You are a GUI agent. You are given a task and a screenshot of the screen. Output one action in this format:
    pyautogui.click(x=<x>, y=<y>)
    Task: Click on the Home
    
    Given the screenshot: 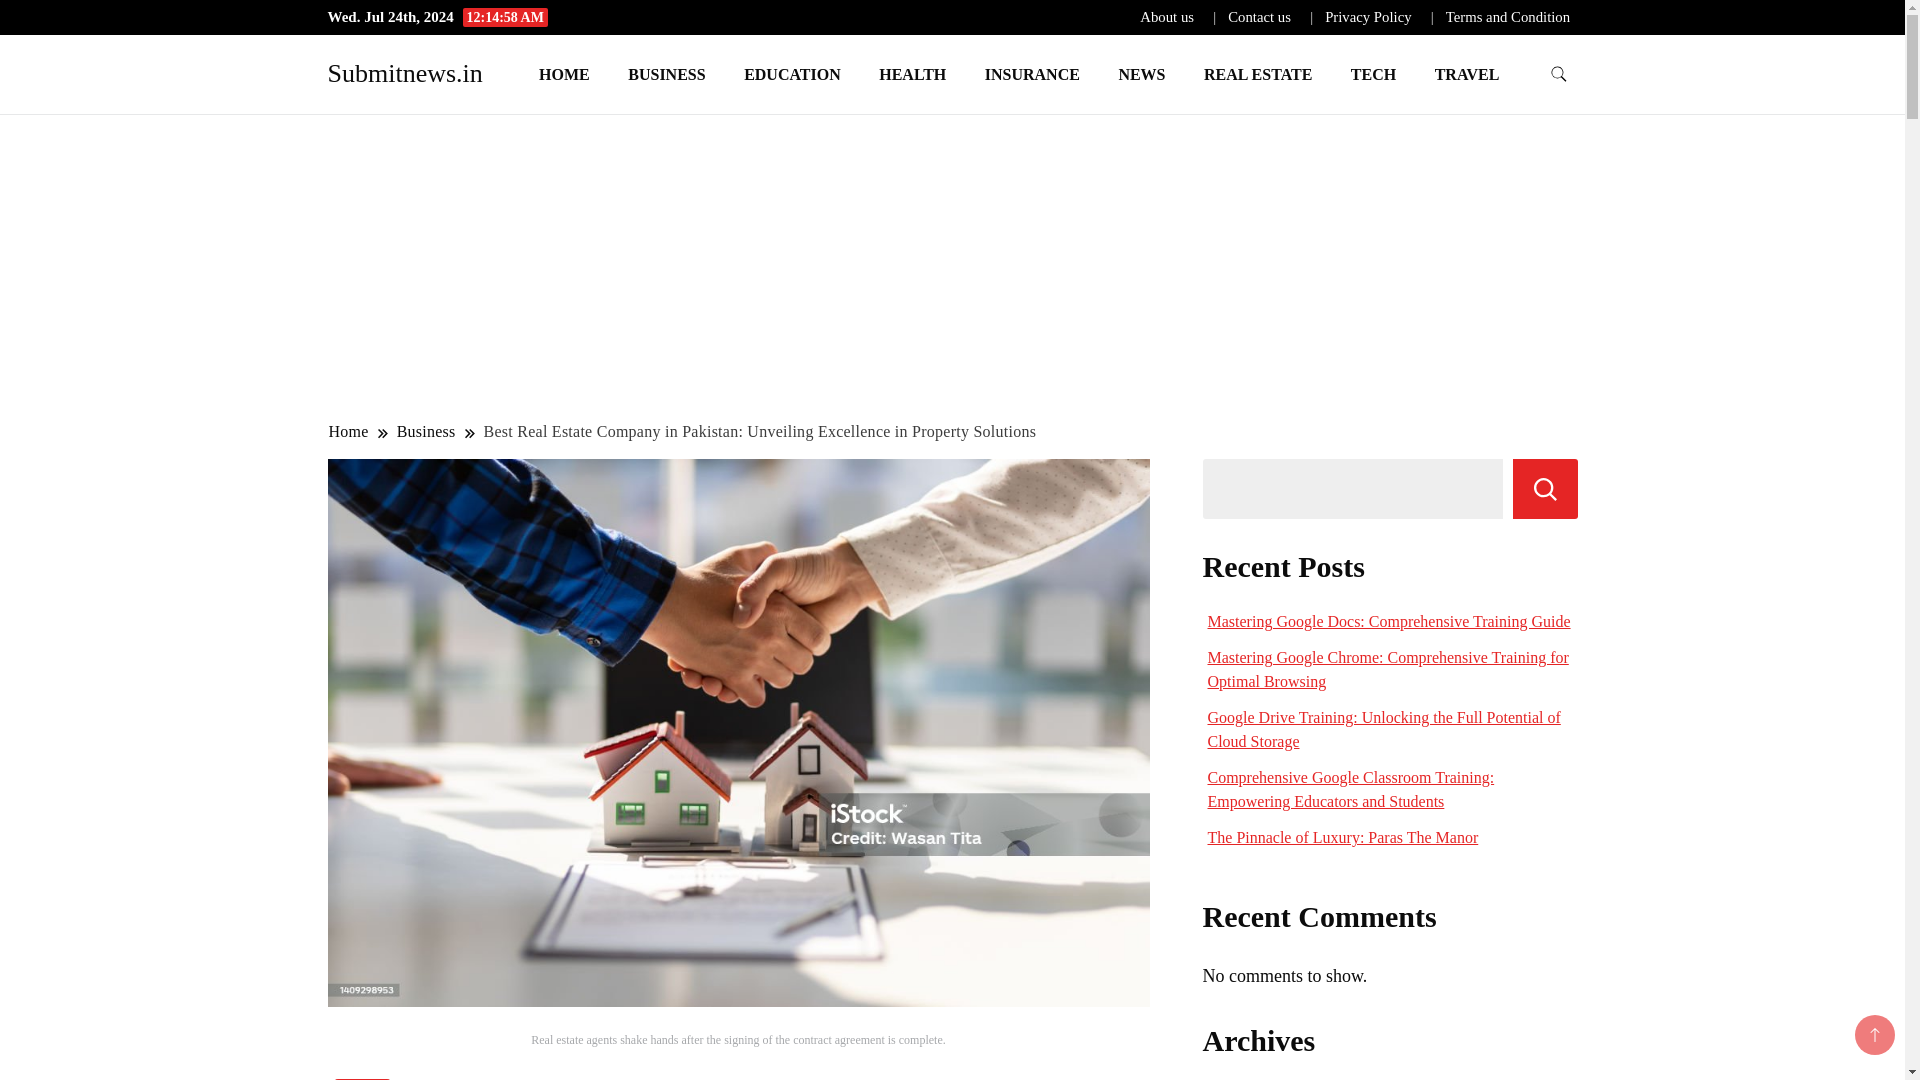 What is the action you would take?
    pyautogui.click(x=349, y=431)
    